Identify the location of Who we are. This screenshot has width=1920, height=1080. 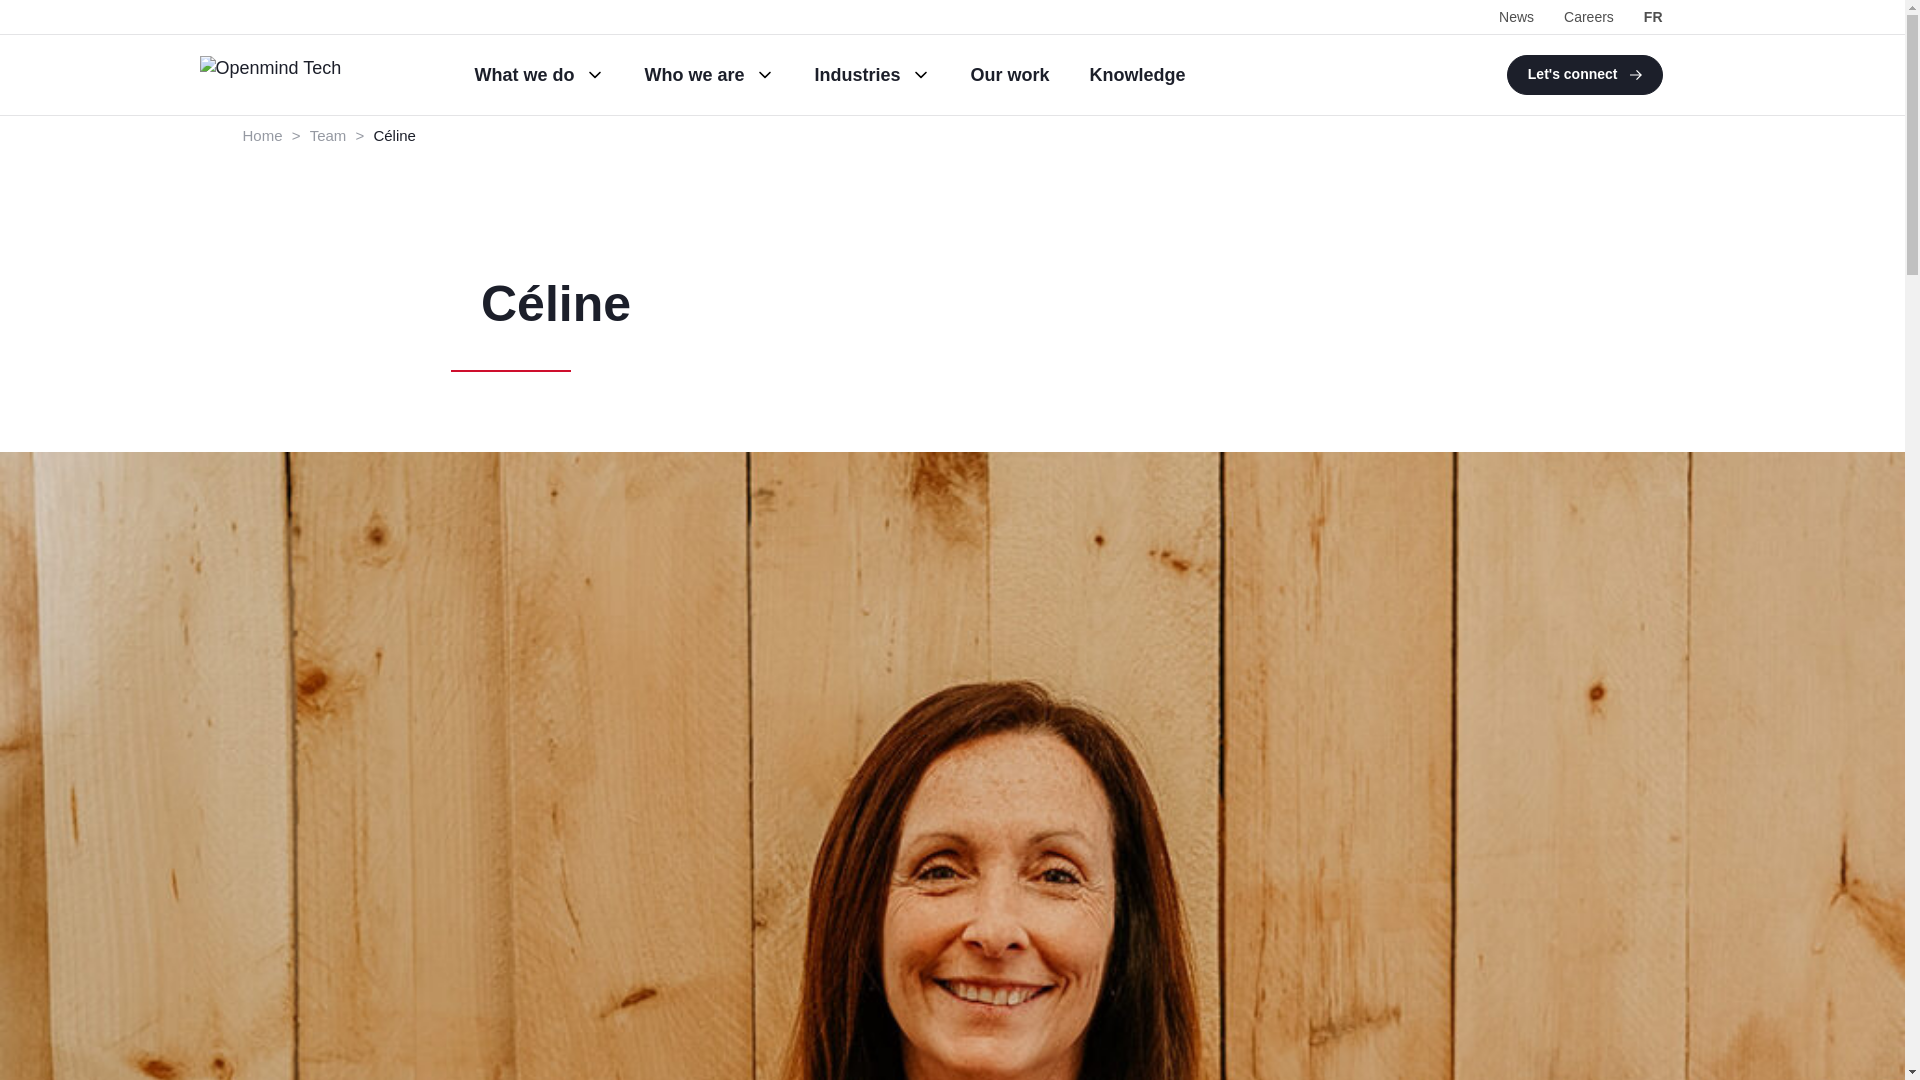
(708, 74).